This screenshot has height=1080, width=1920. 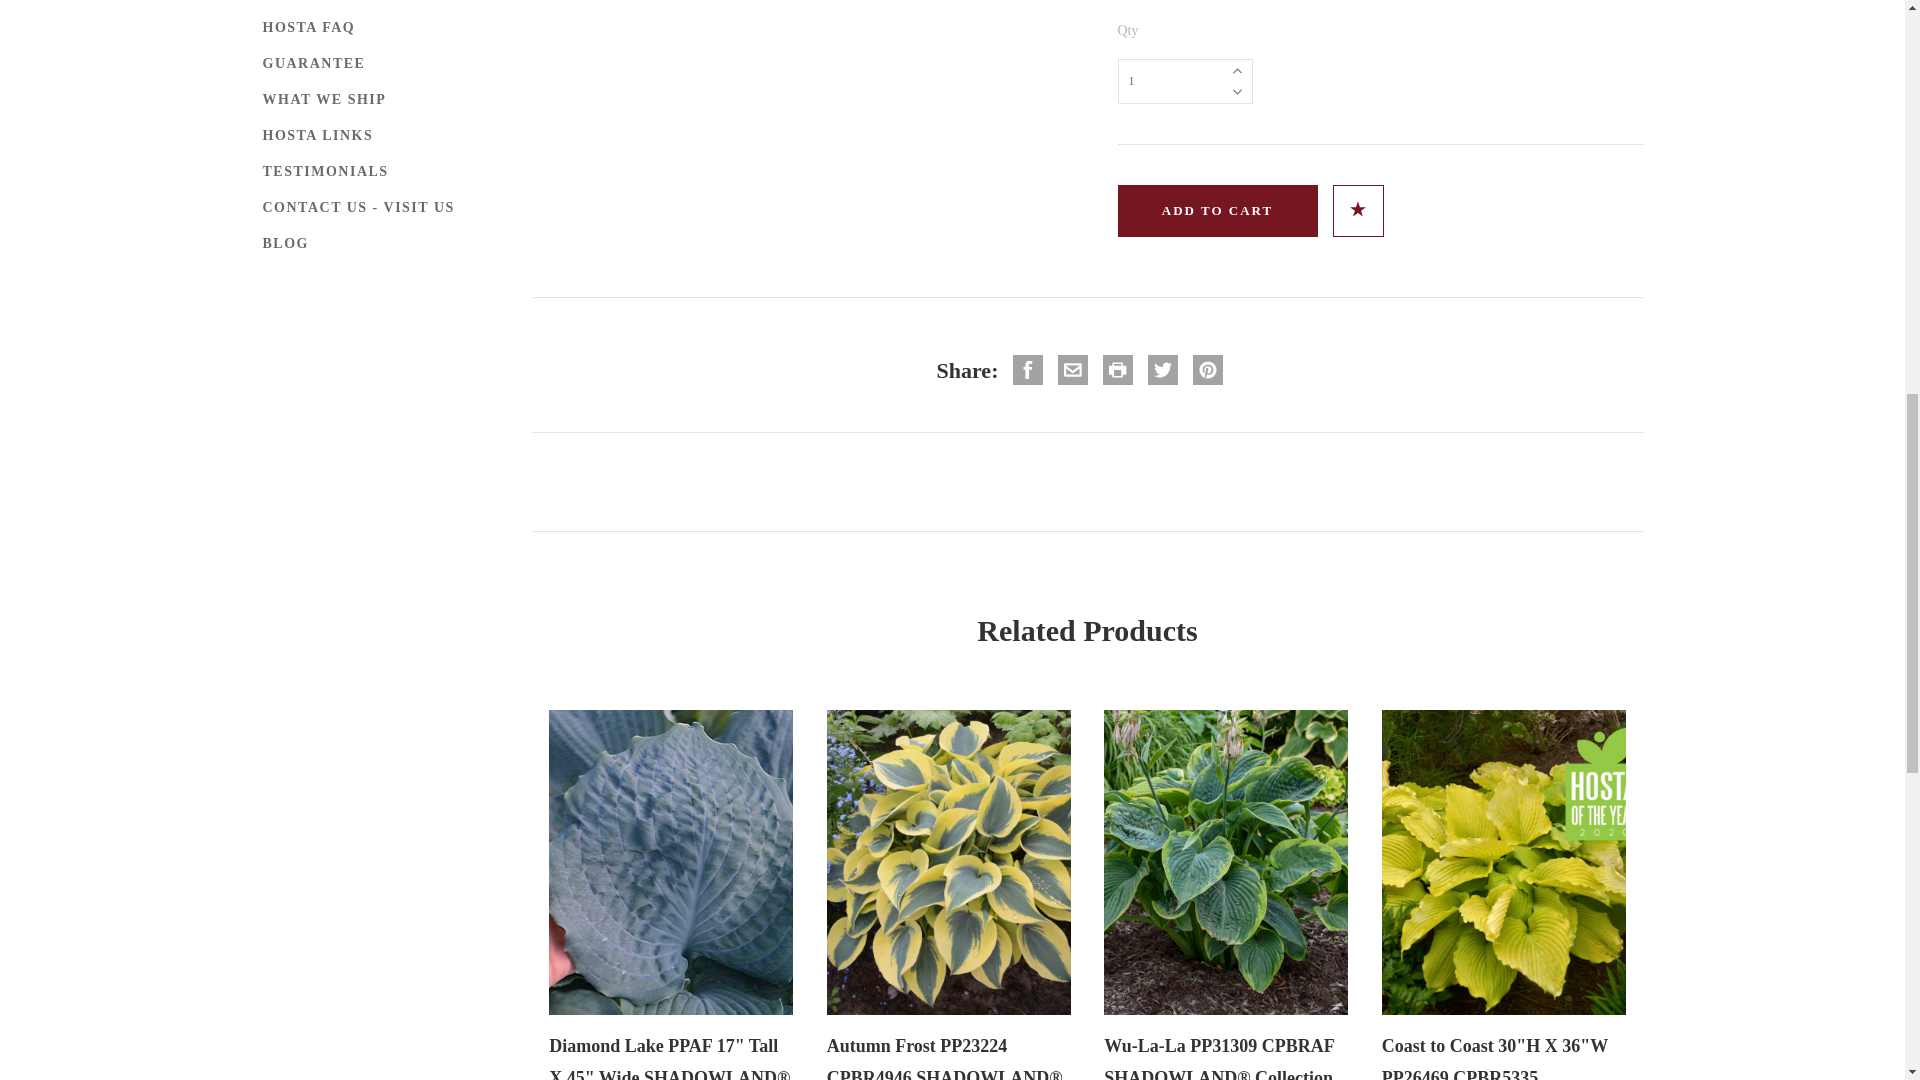 What do you see at coordinates (1028, 370) in the screenshot?
I see `Share on Facebook` at bounding box center [1028, 370].